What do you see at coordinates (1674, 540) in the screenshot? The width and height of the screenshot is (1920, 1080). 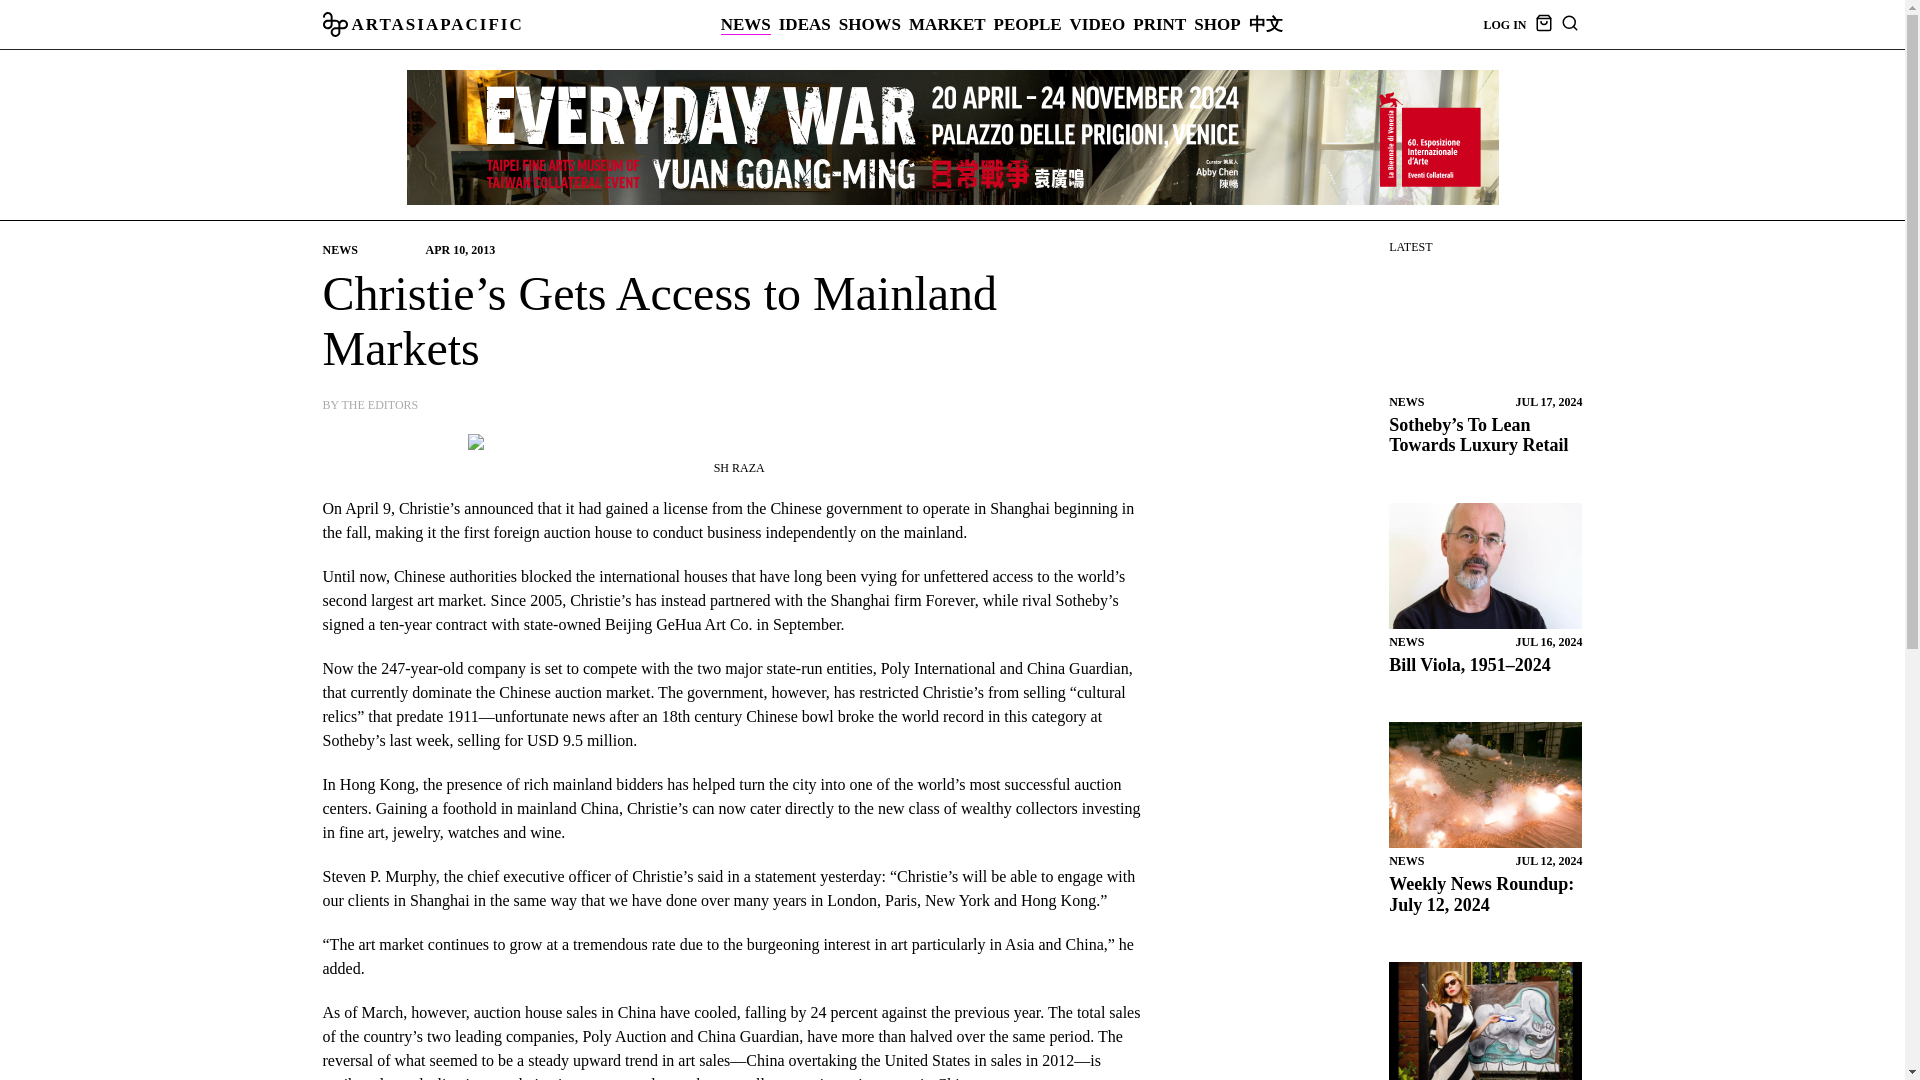 I see `Search` at bounding box center [1674, 540].